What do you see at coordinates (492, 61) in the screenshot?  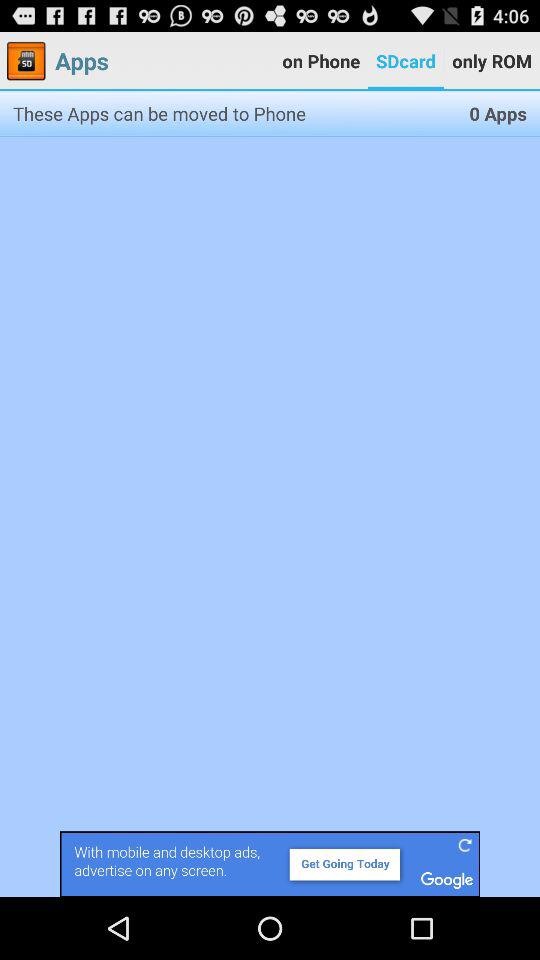 I see `click on only rom above 0 apps` at bounding box center [492, 61].